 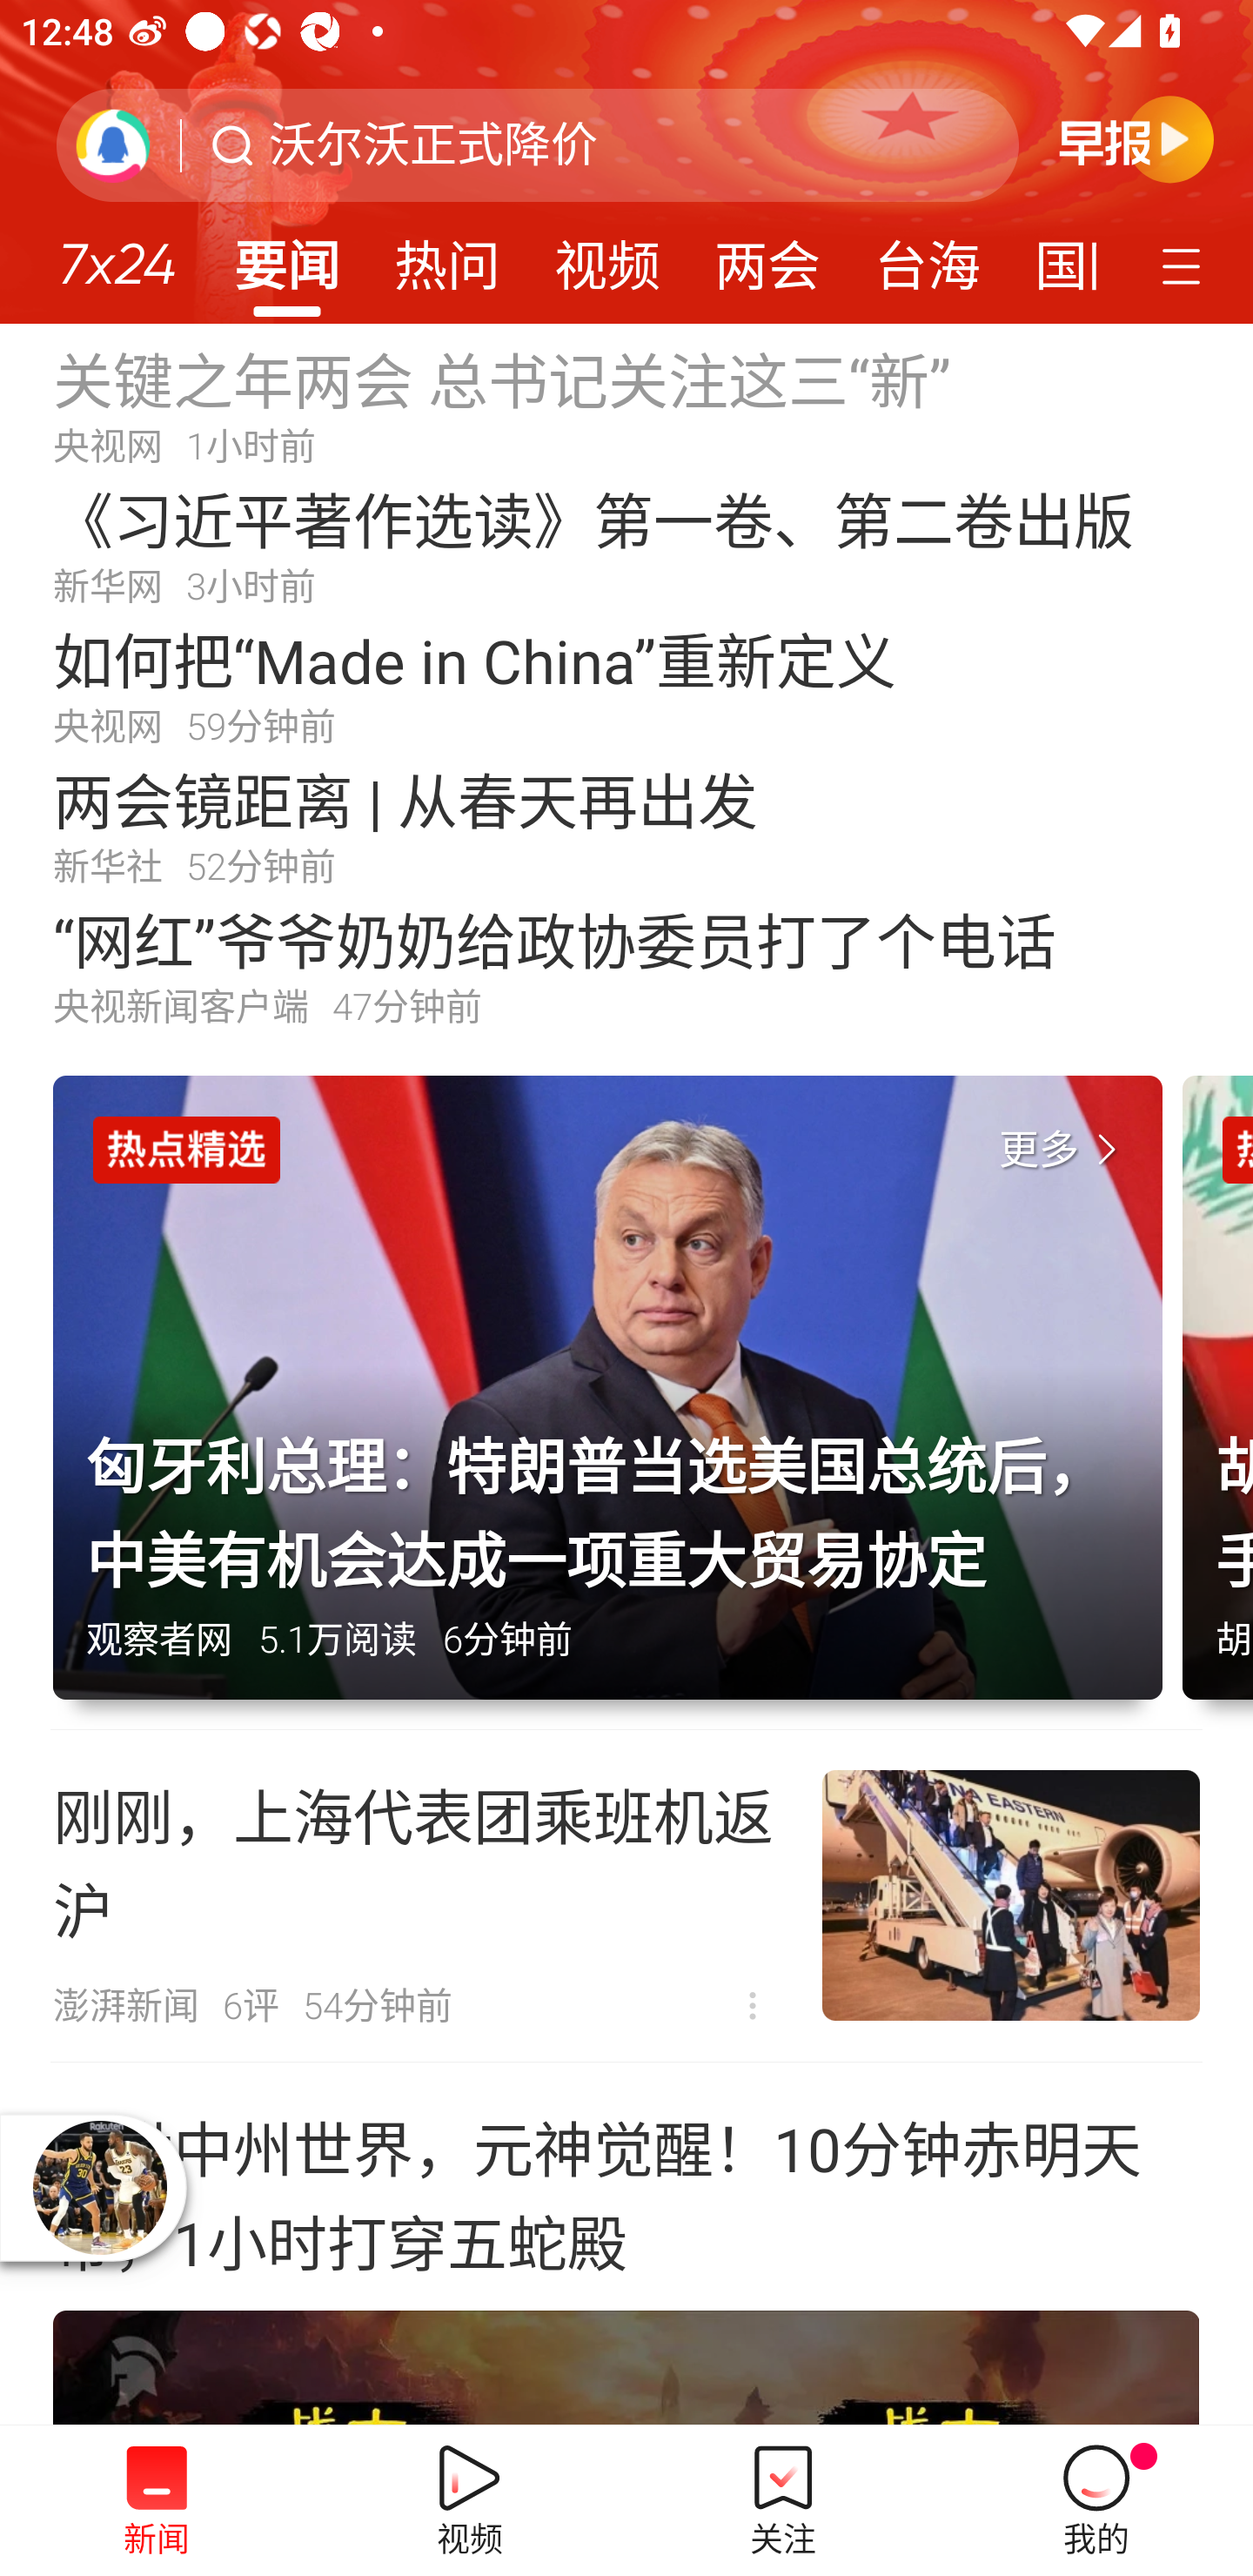 I want to click on 刷新, so click(x=113, y=144).